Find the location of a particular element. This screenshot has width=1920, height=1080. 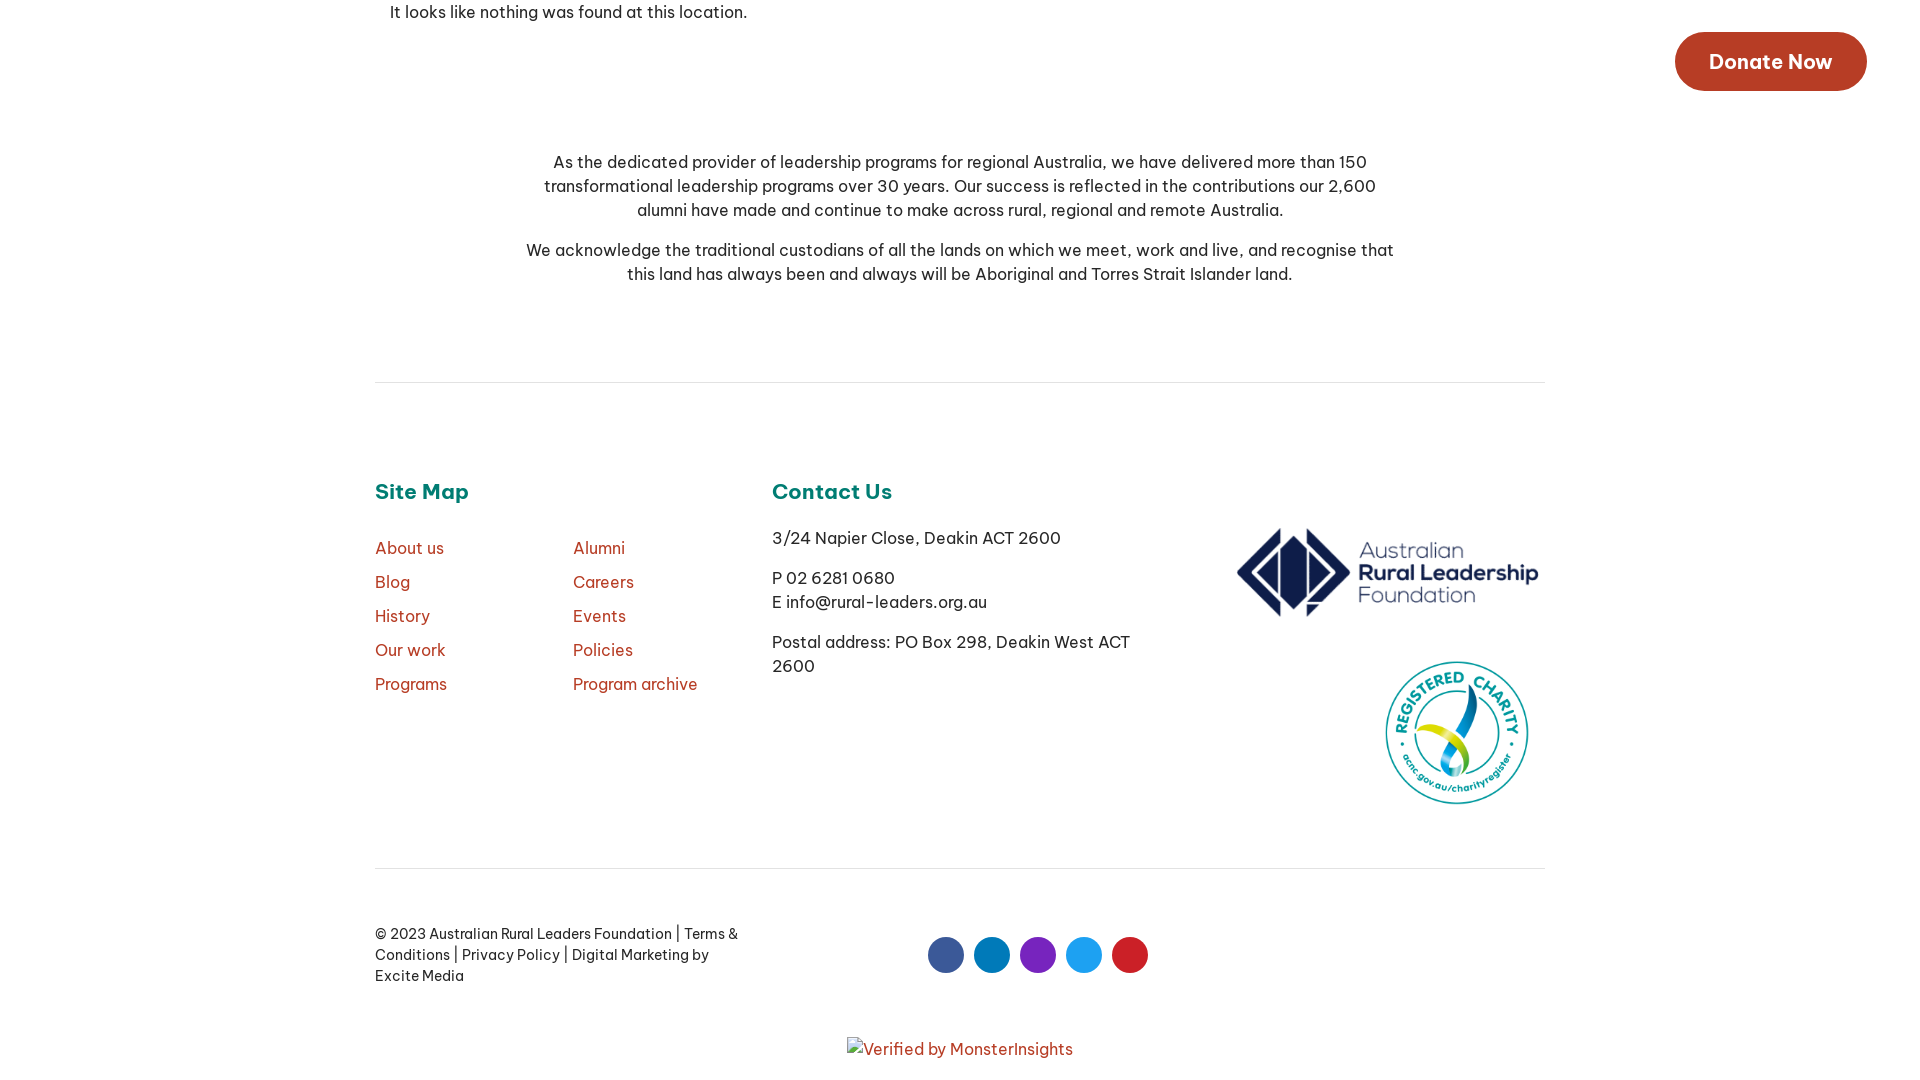

About is located at coordinates (413, 61).